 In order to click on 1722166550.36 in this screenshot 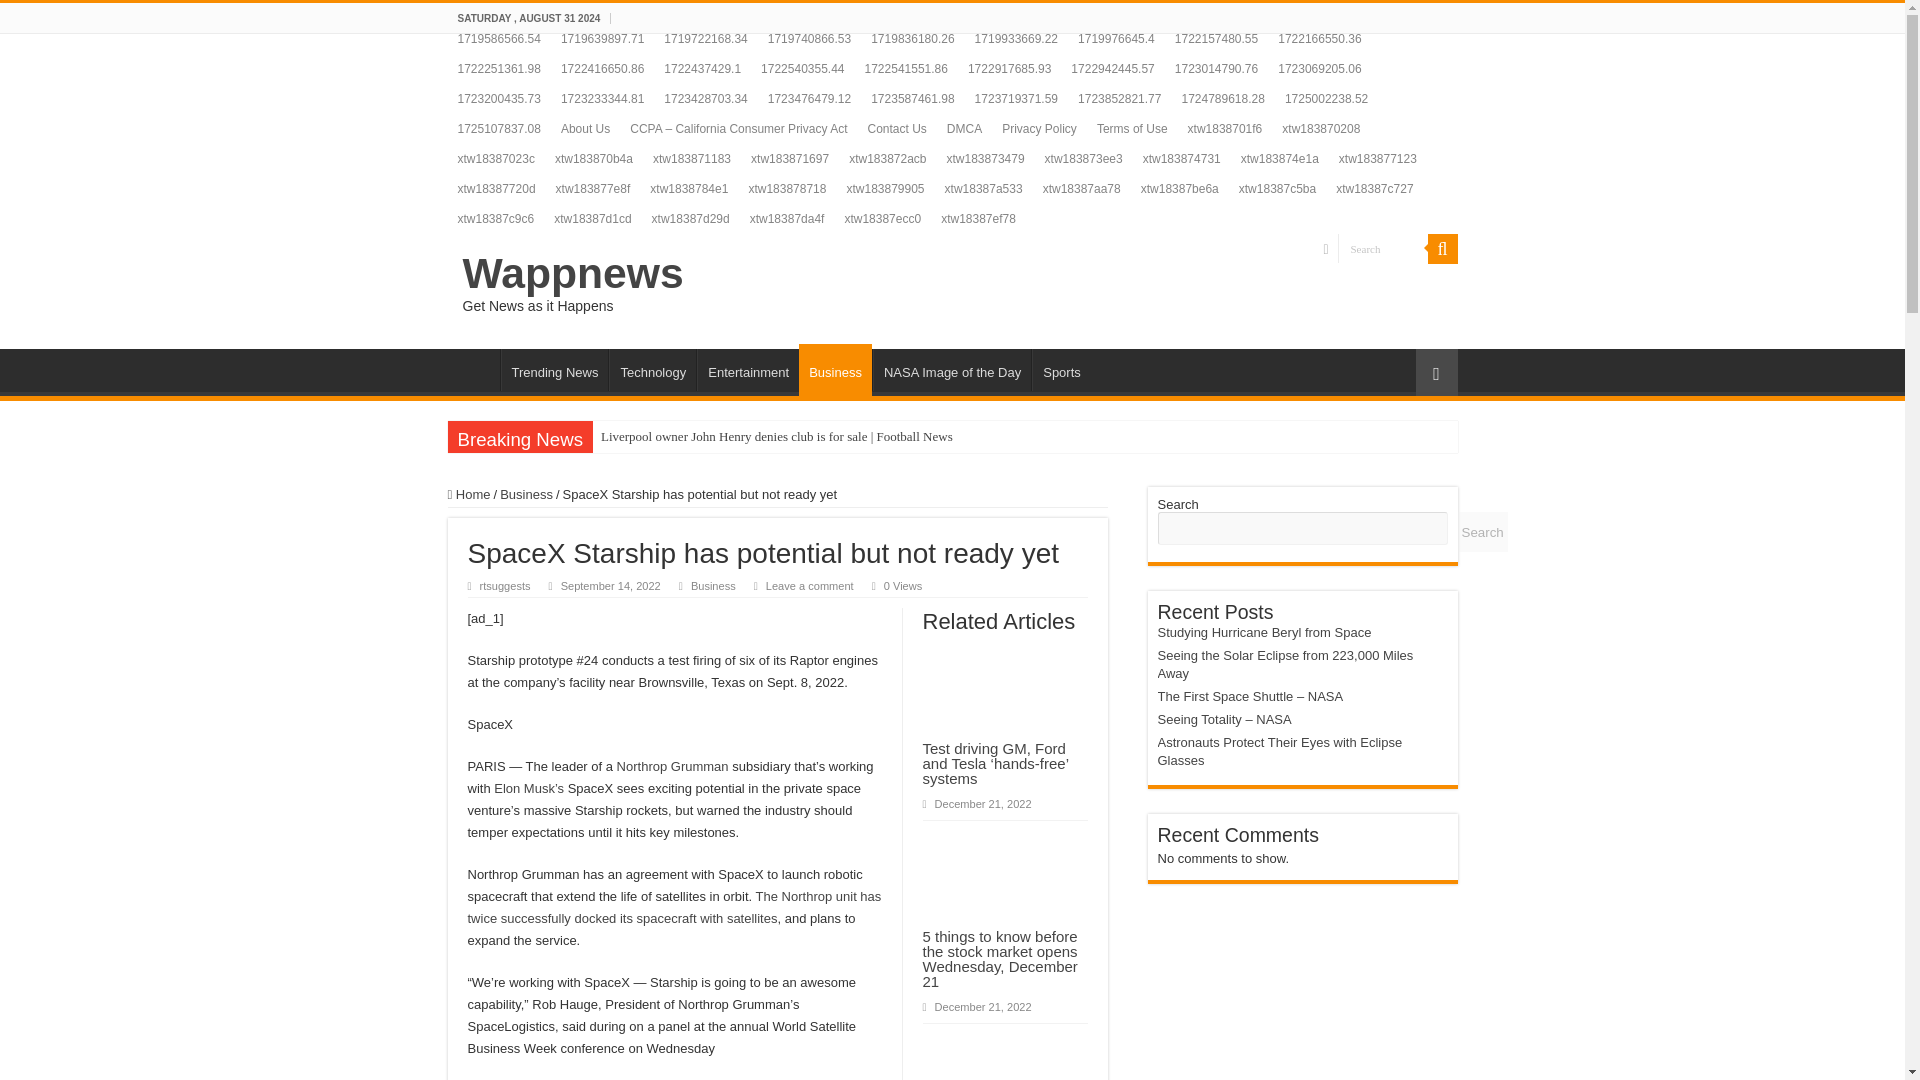, I will do `click(1318, 38)`.